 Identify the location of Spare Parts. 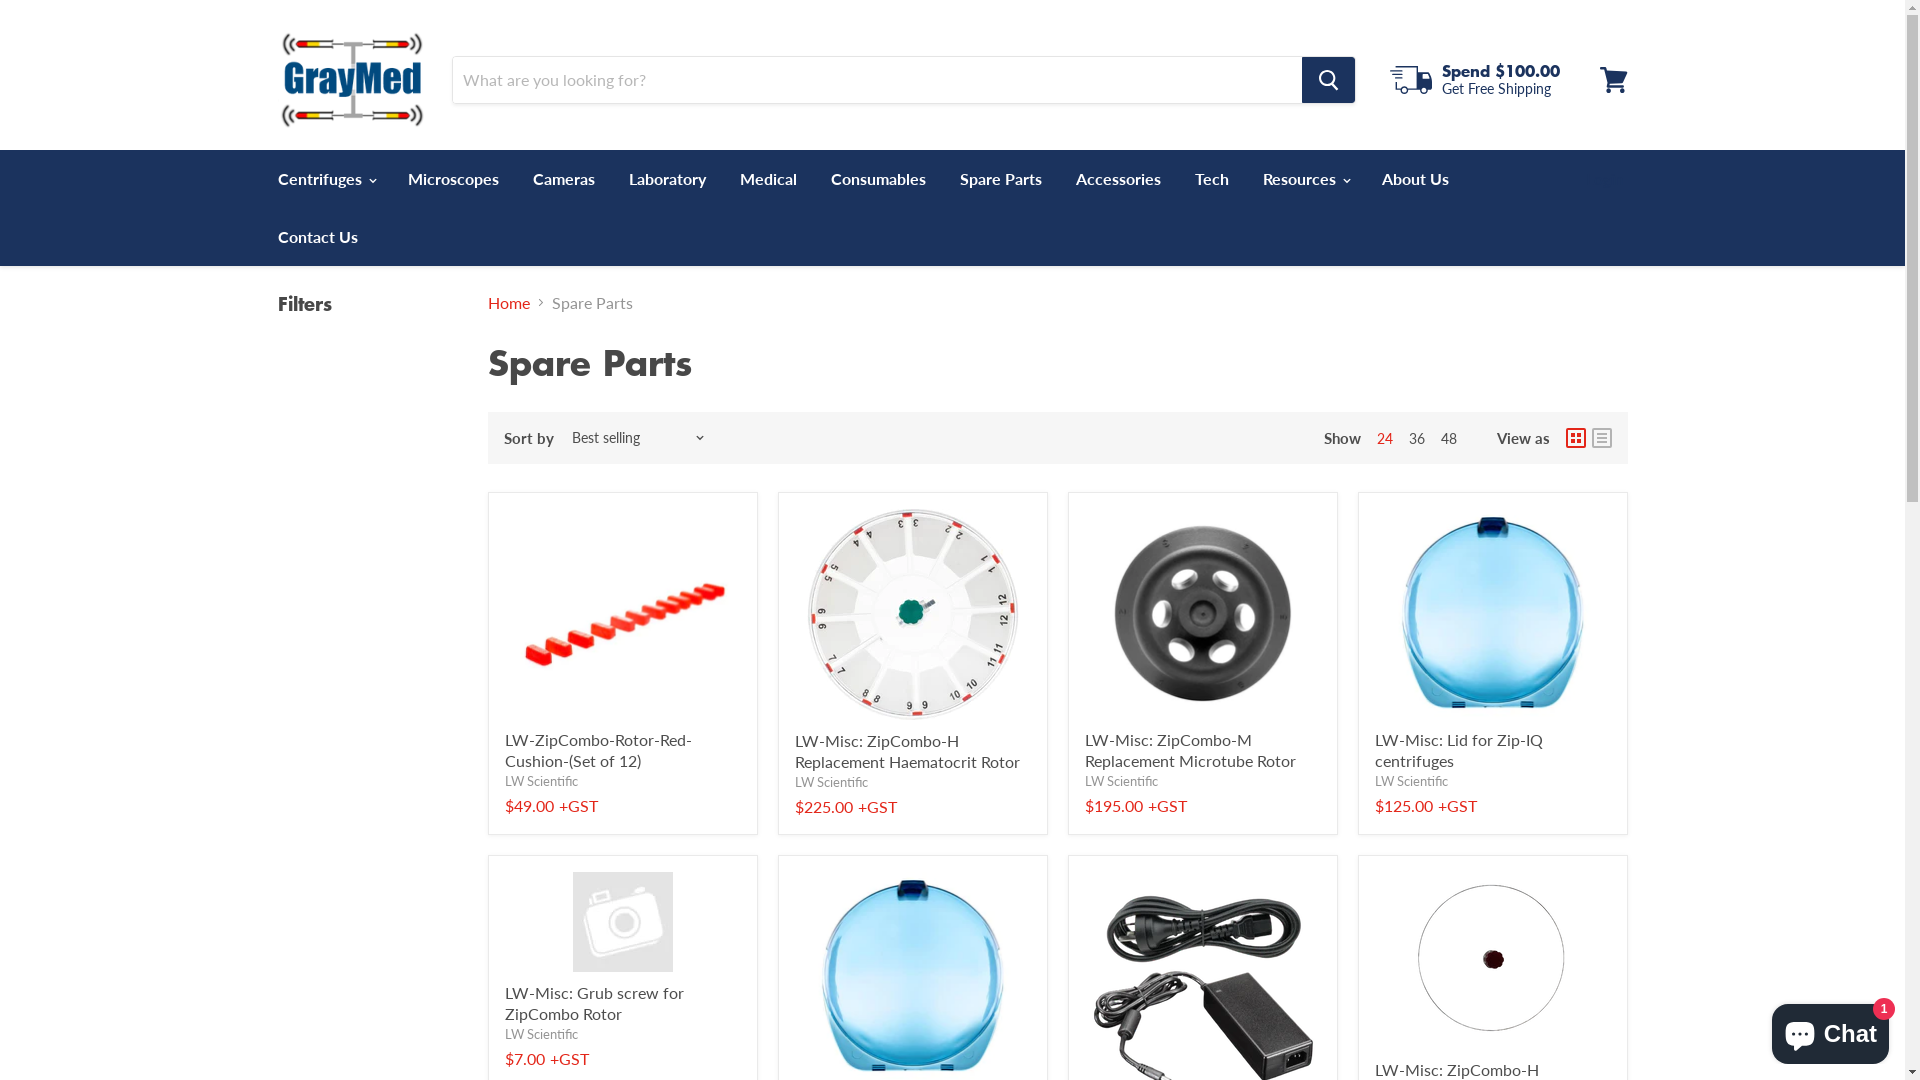
(1000, 179).